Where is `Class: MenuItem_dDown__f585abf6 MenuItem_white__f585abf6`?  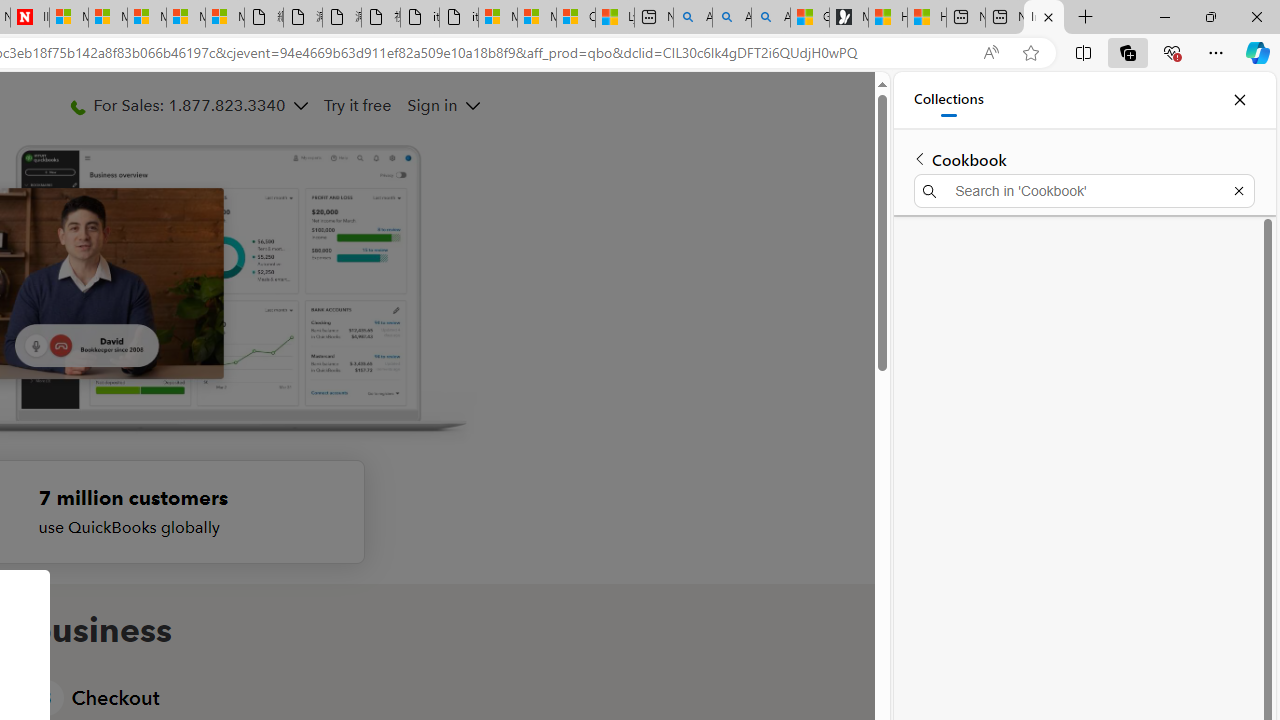 Class: MenuItem_dDown__f585abf6 MenuItem_white__f585abf6 is located at coordinates (472, 106).